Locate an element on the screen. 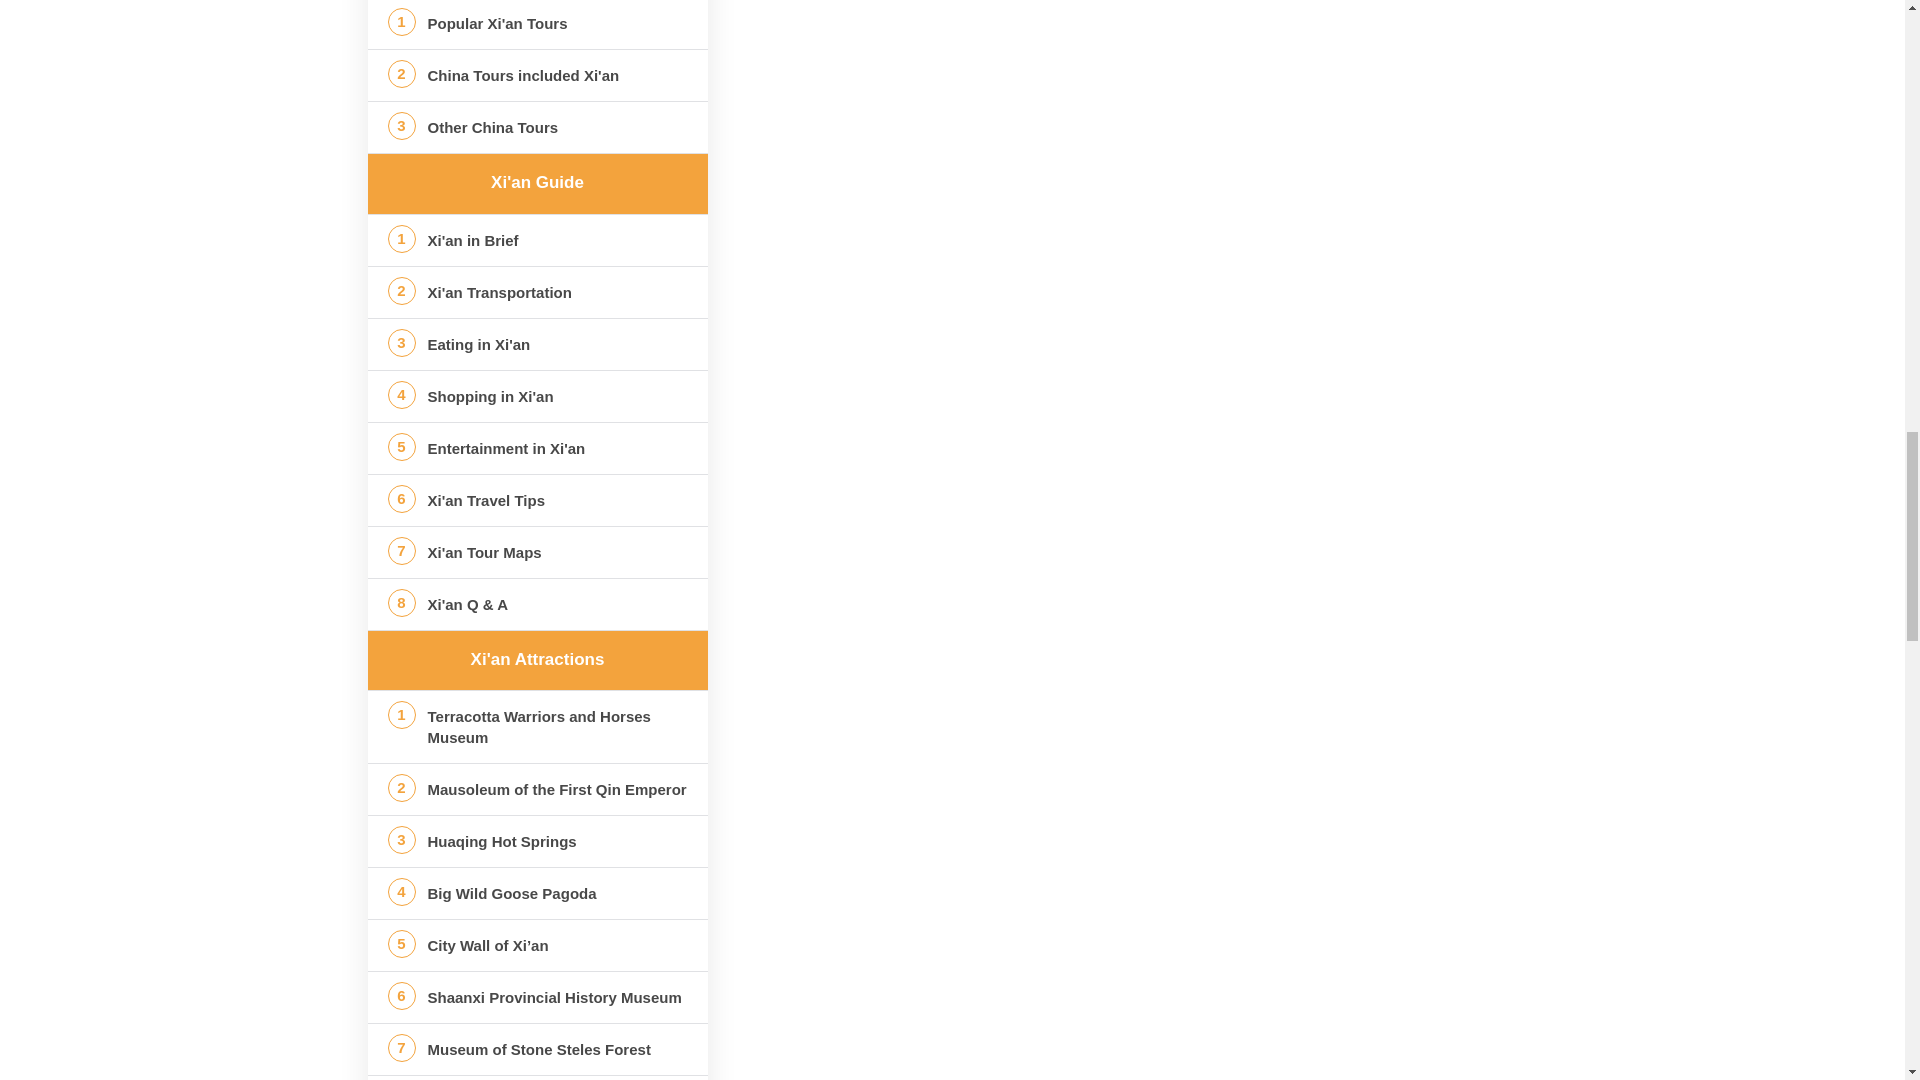 Image resolution: width=1920 pixels, height=1080 pixels. Xi'an Attractions is located at coordinates (537, 659).